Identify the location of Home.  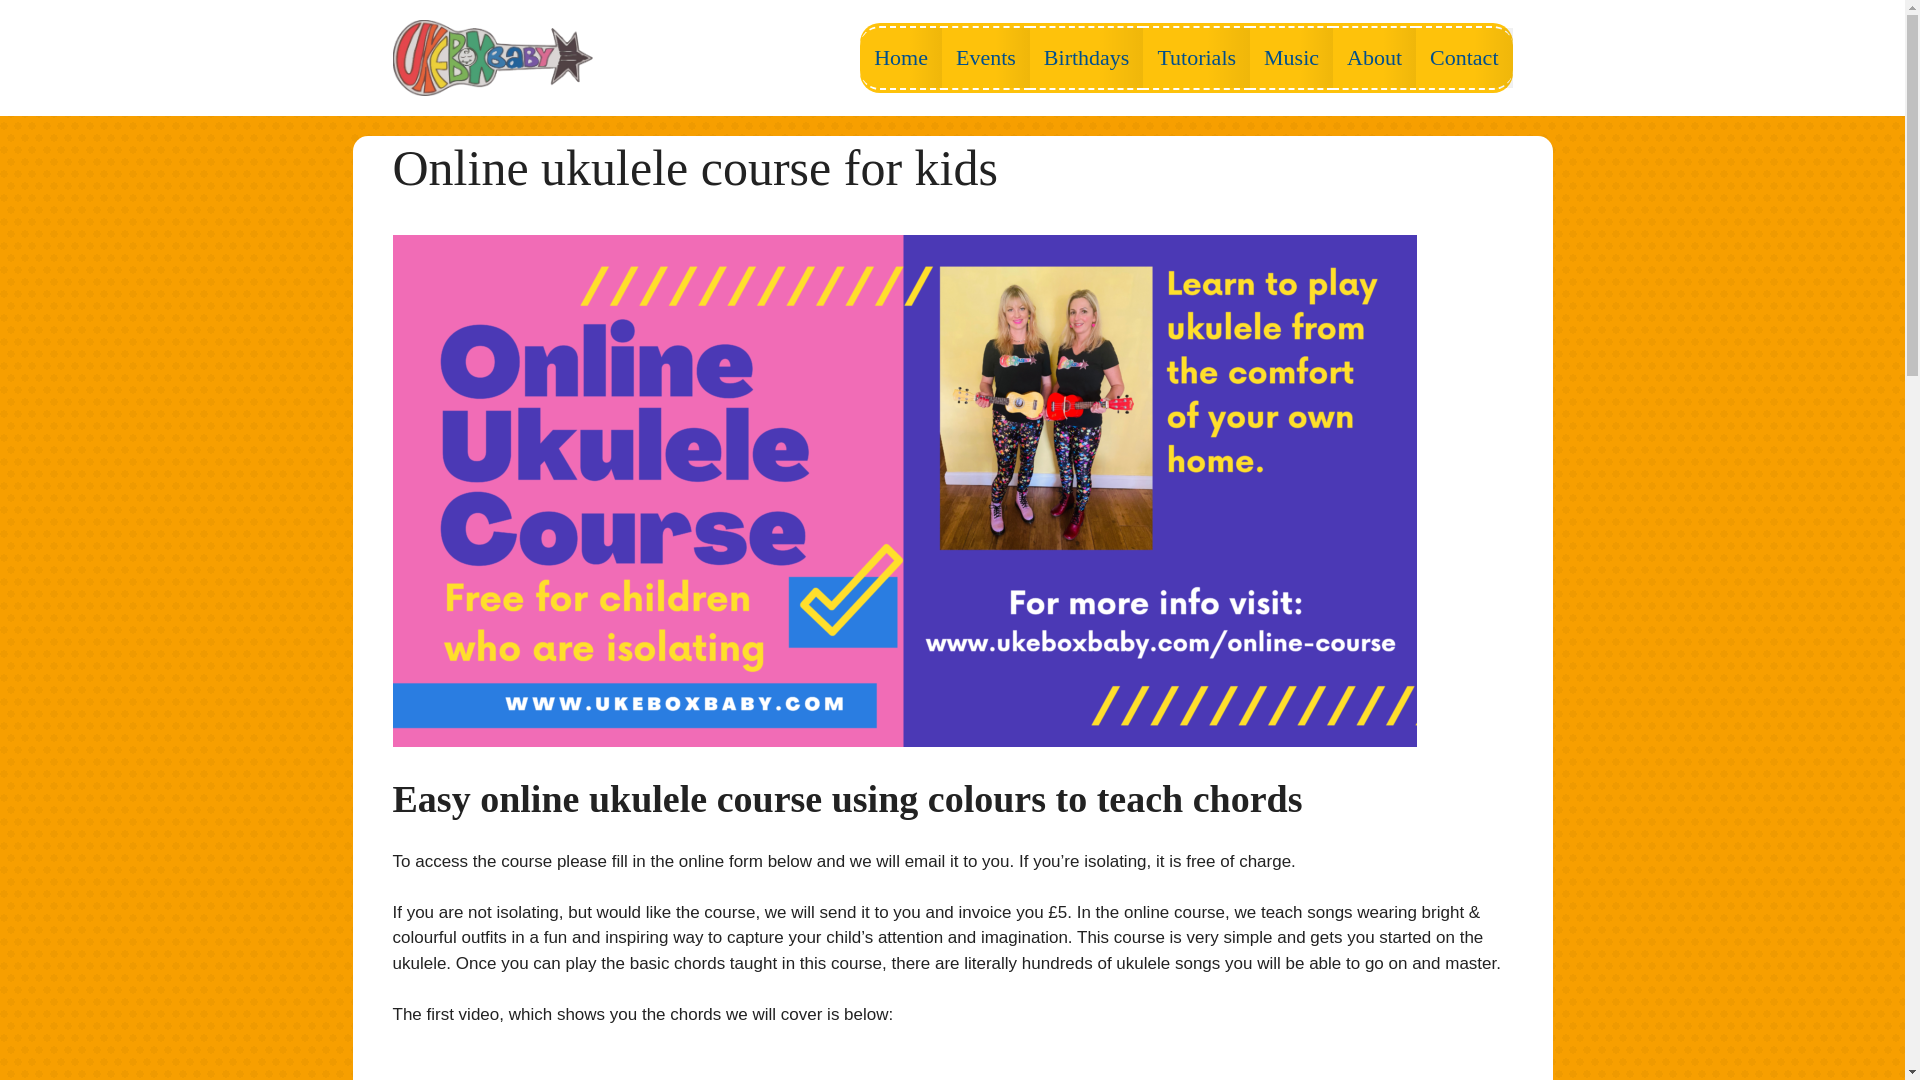
(901, 58).